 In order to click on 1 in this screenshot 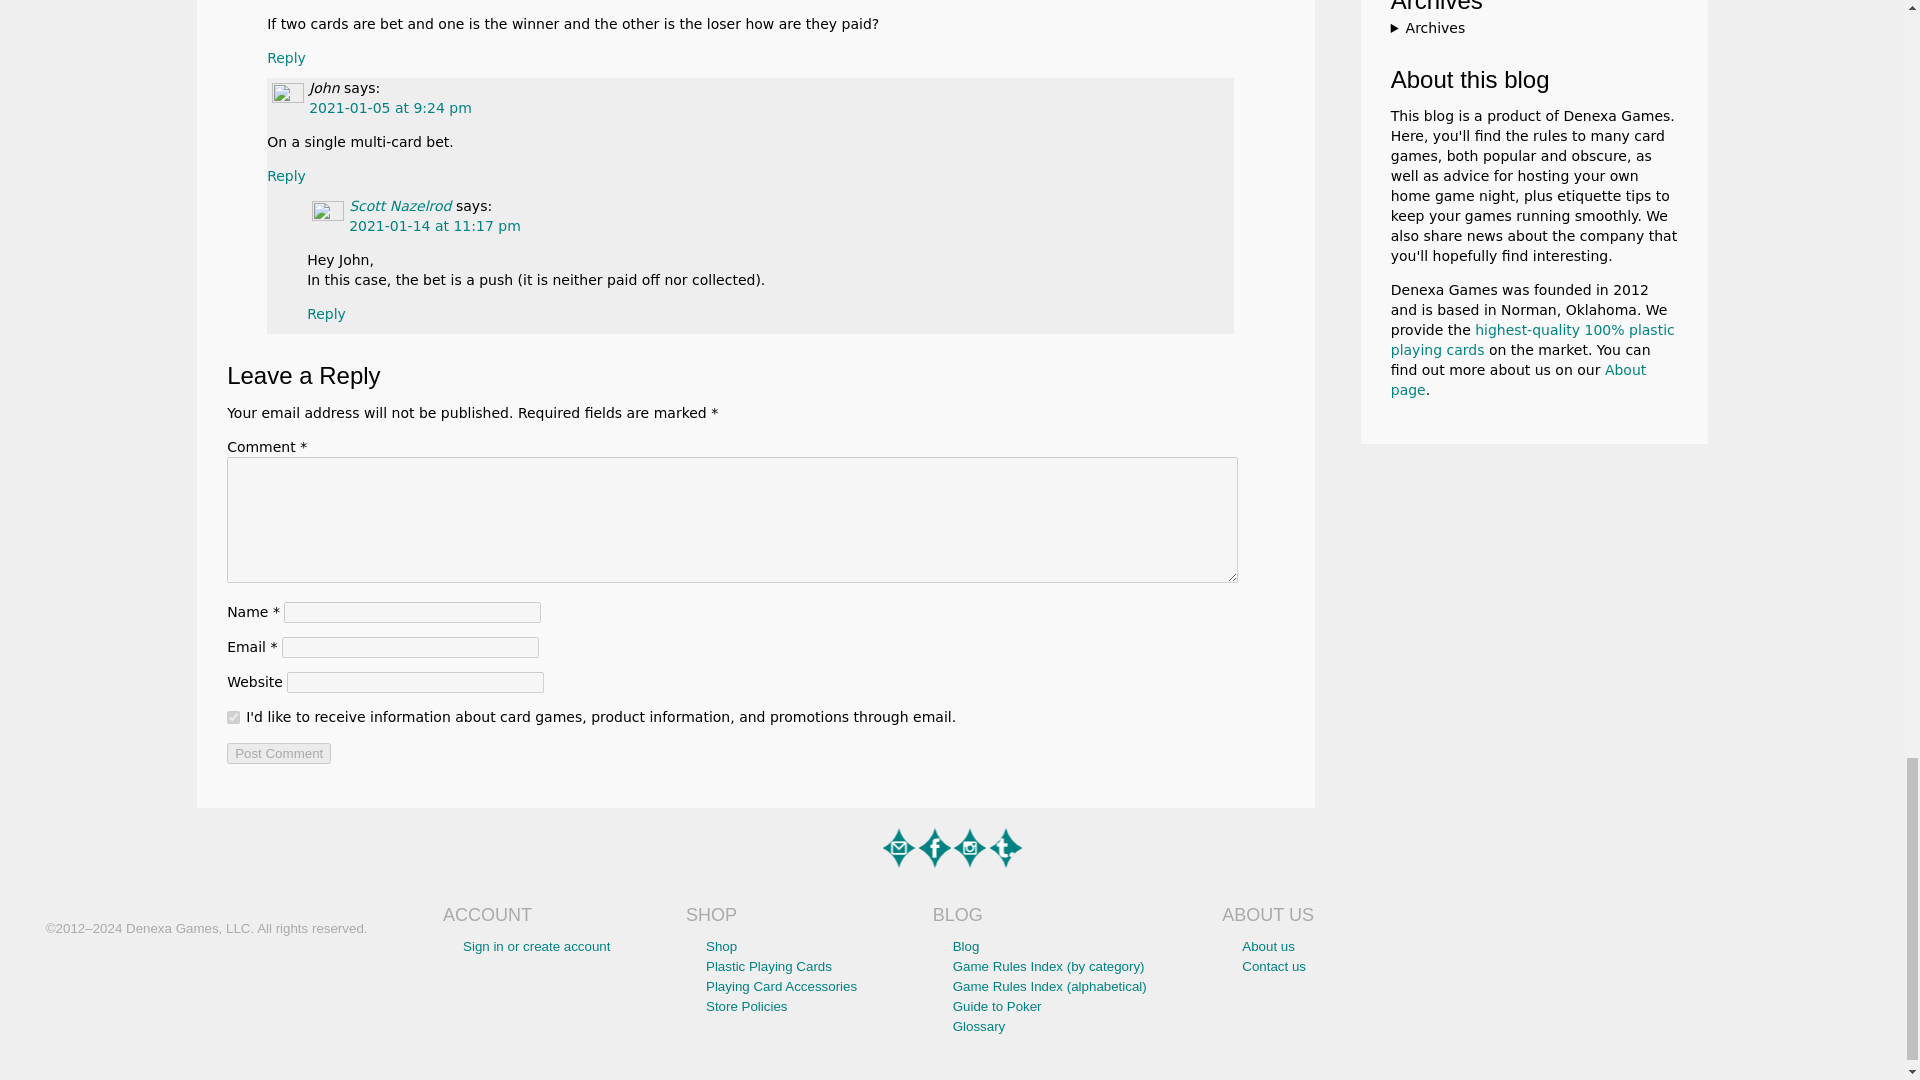, I will do `click(233, 716)`.